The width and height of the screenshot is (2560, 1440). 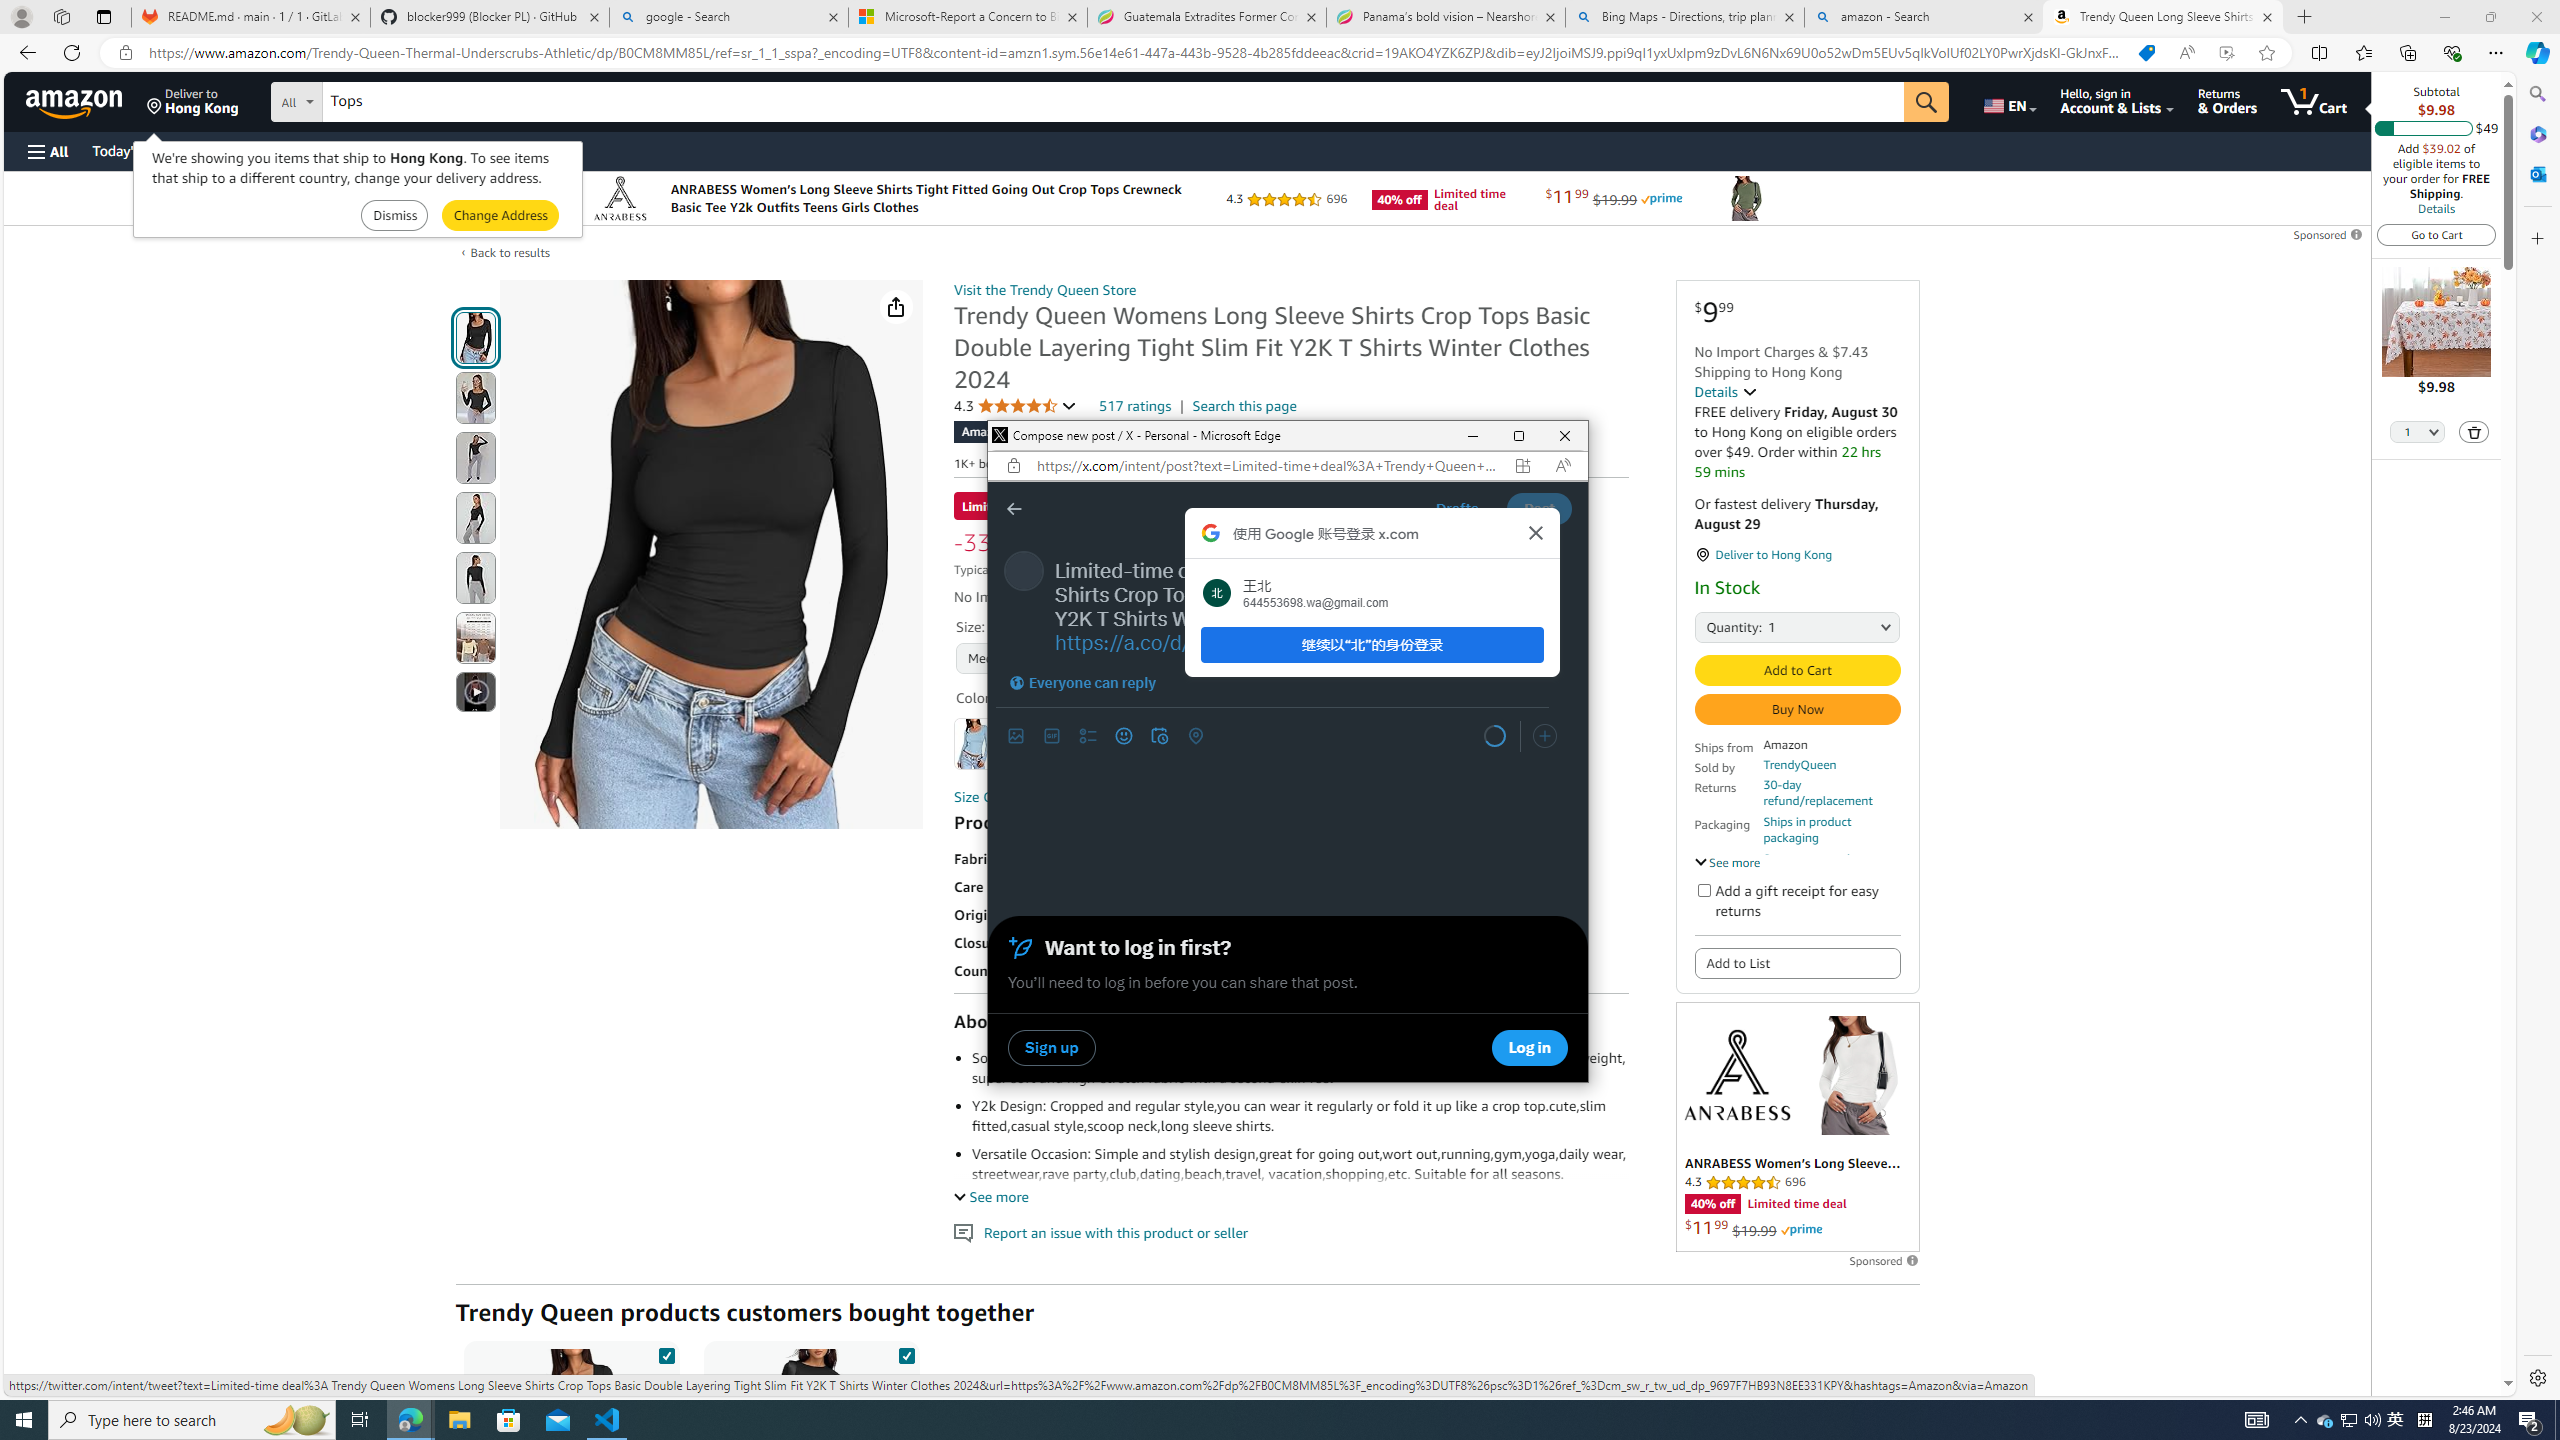 I want to click on Returns & Orders, so click(x=2226, y=101).